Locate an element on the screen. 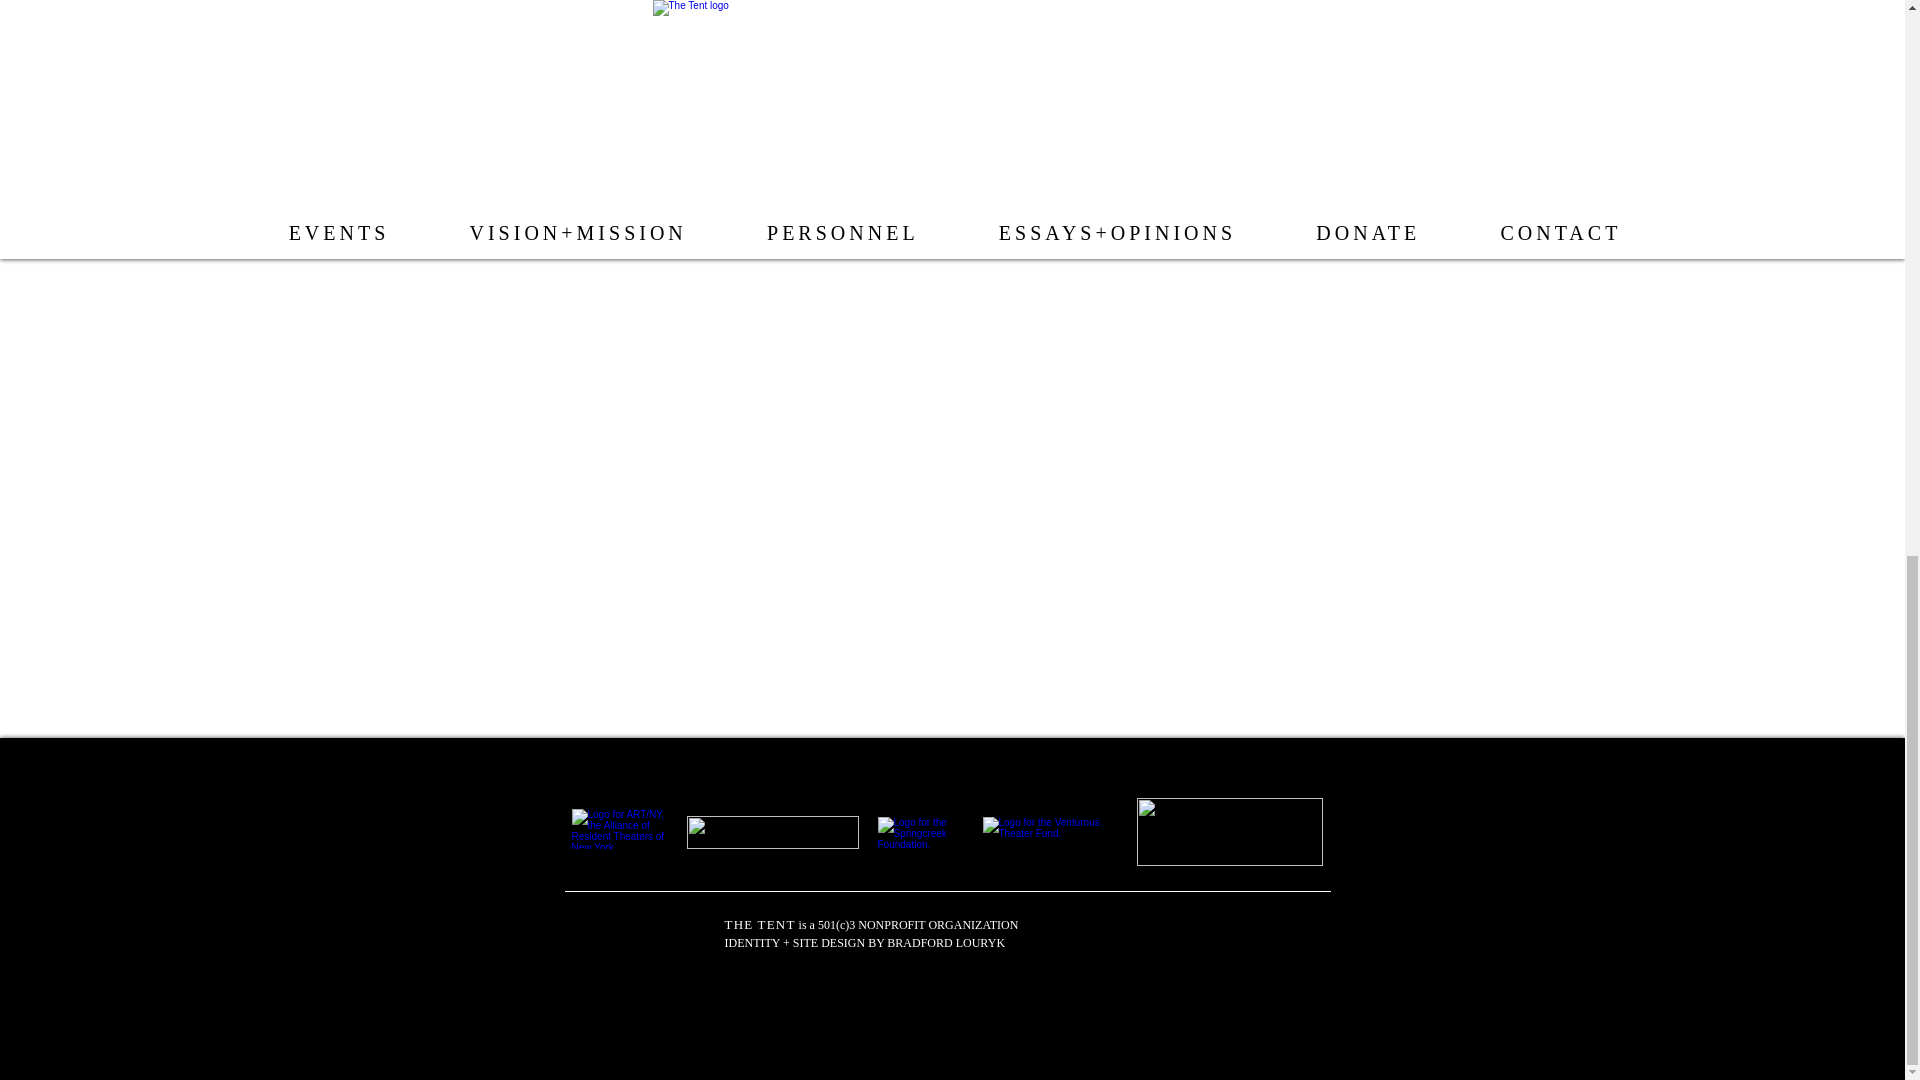 The image size is (1920, 1080). BRADFORD LOURYK is located at coordinates (946, 943).